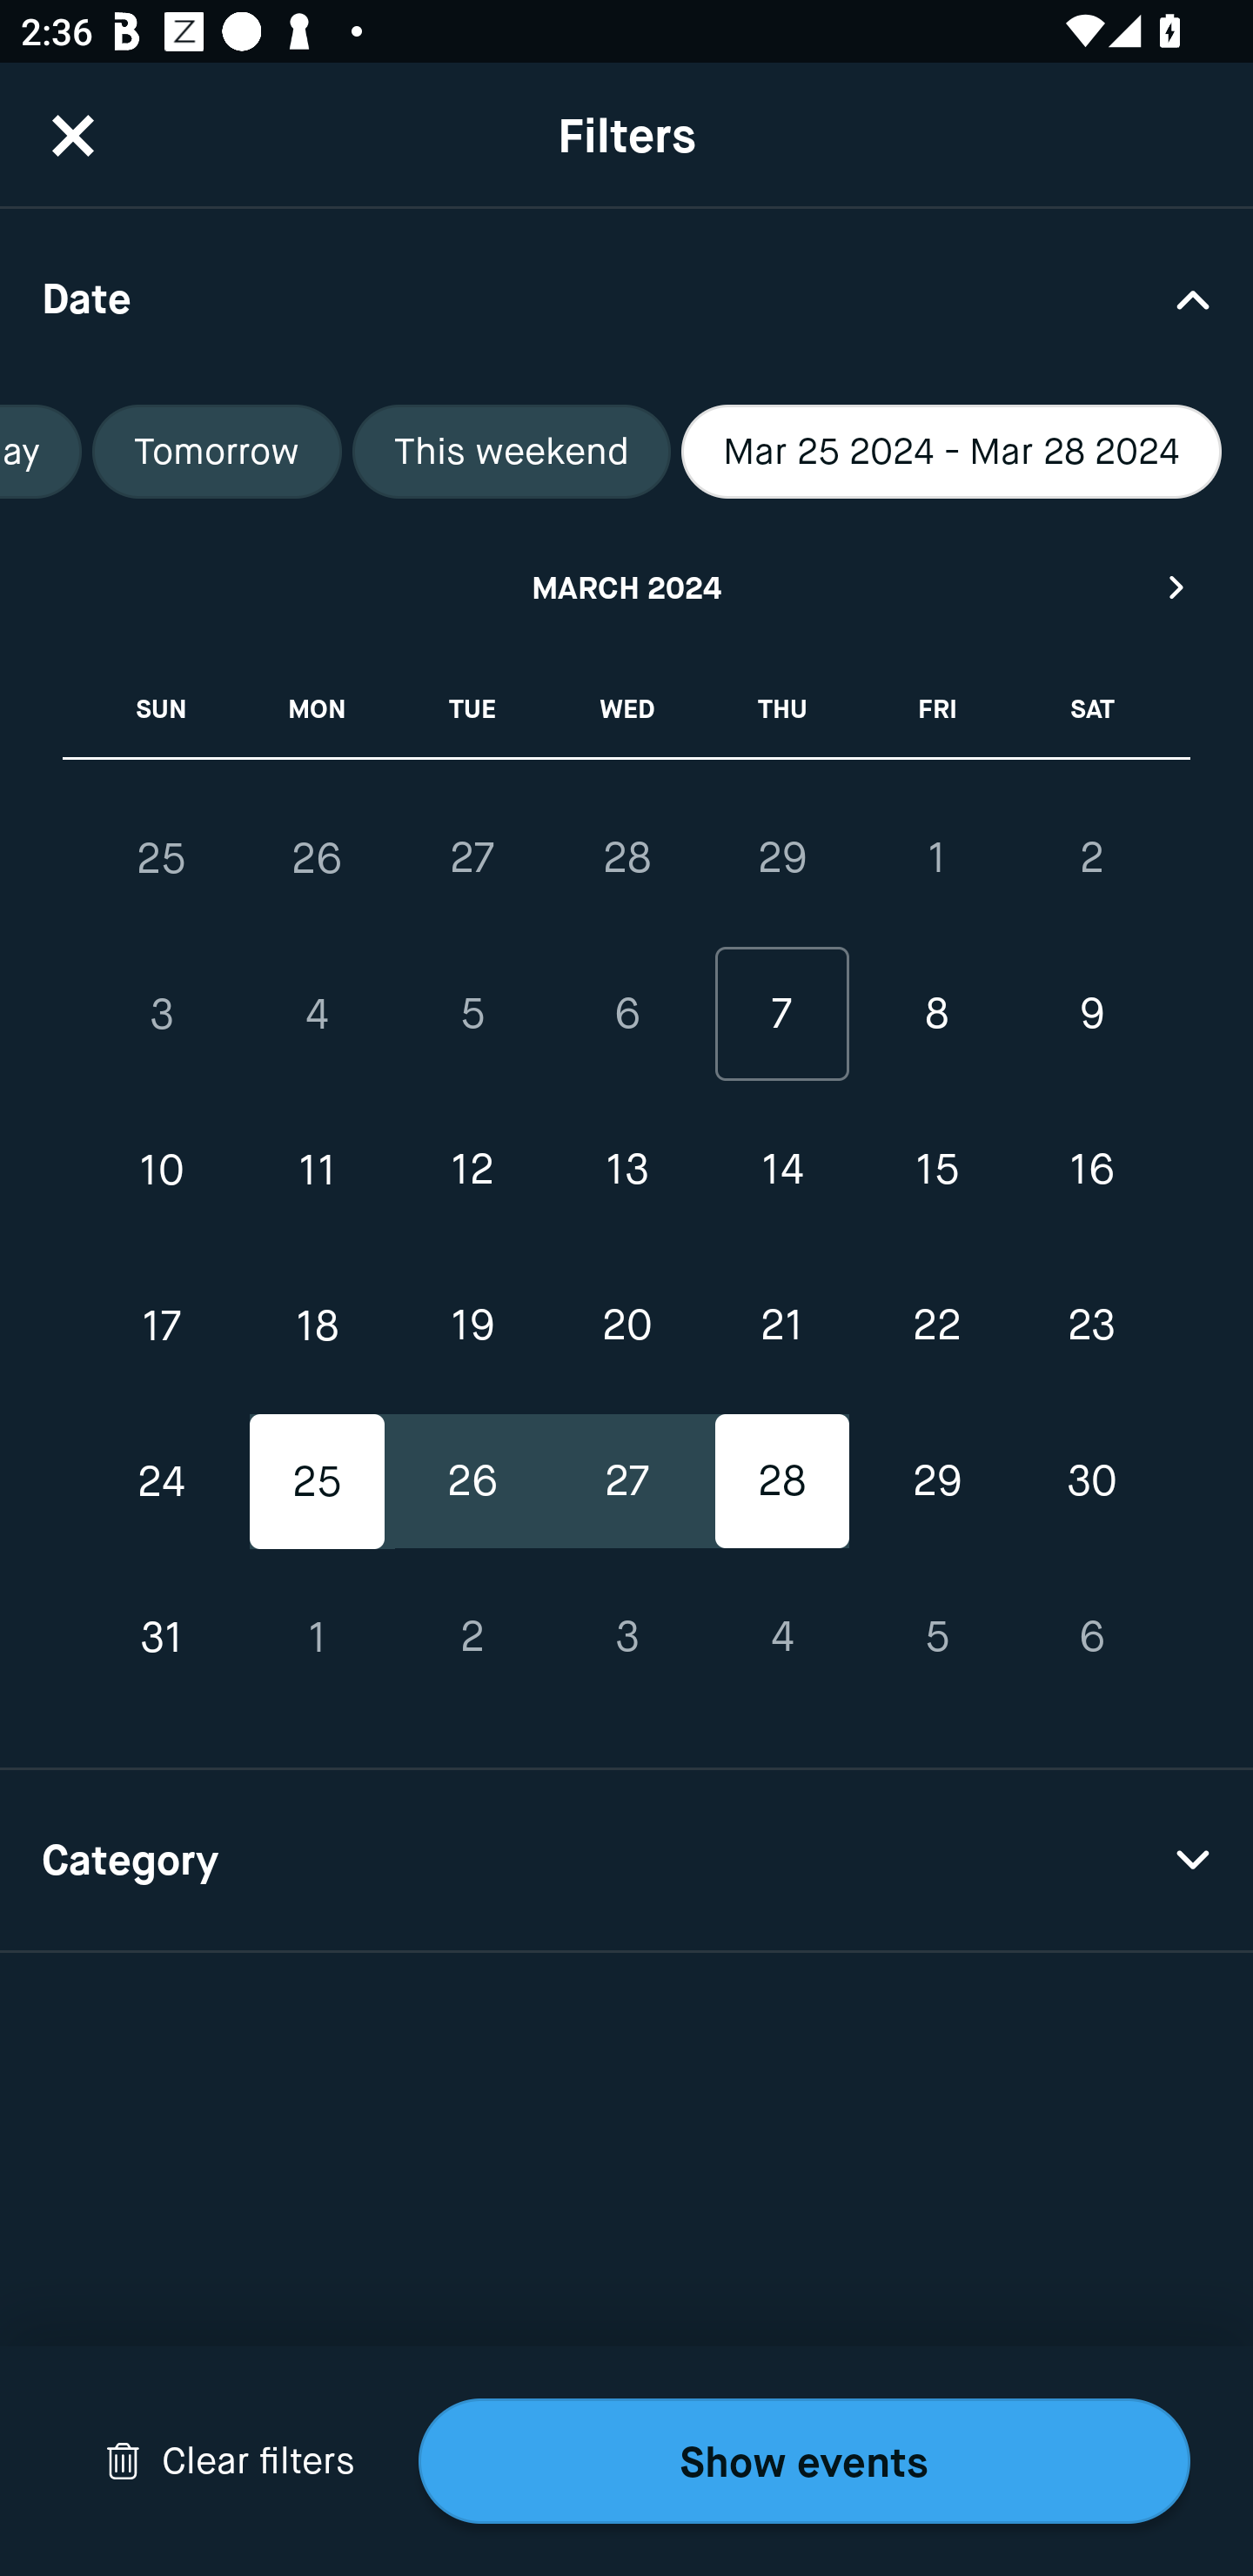 This screenshot has height=2576, width=1253. I want to click on 27, so click(626, 1481).